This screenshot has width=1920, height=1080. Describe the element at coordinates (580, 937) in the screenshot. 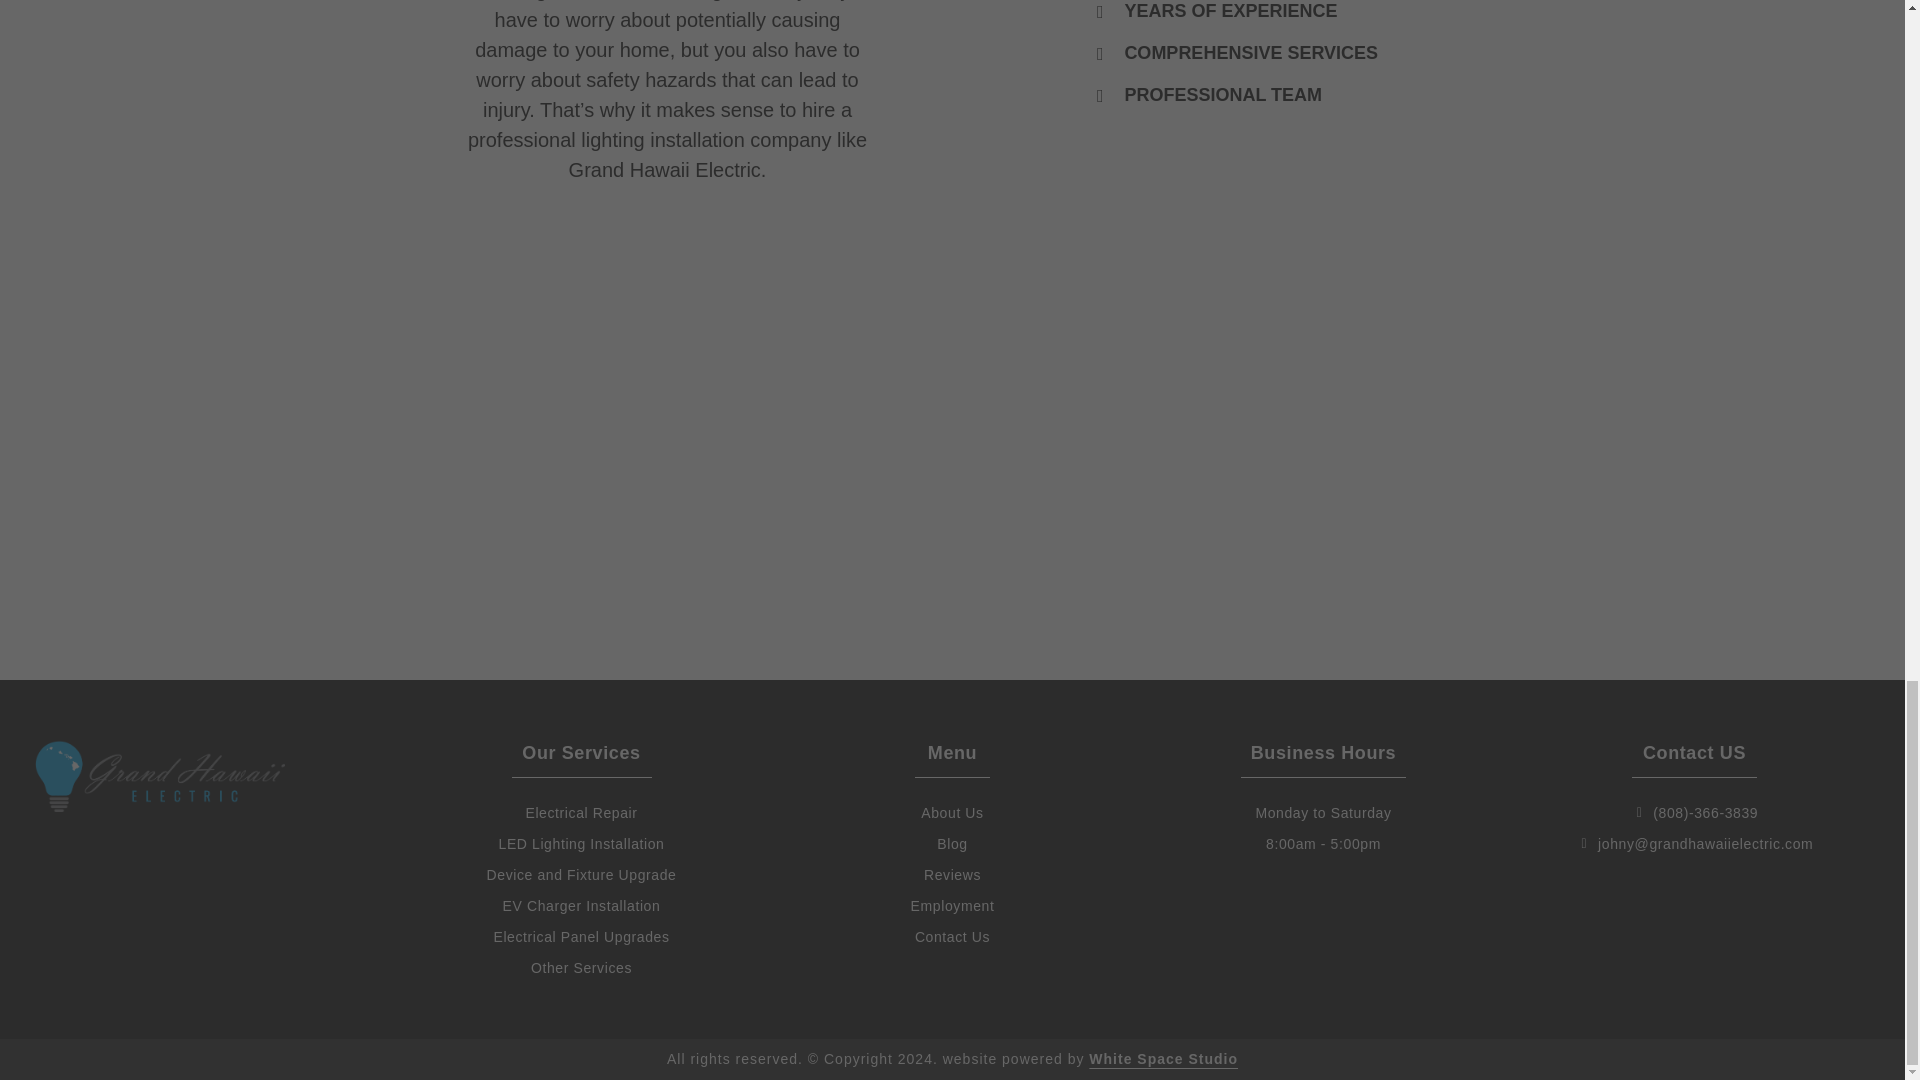

I see `Electrical Panel Upgrades` at that location.